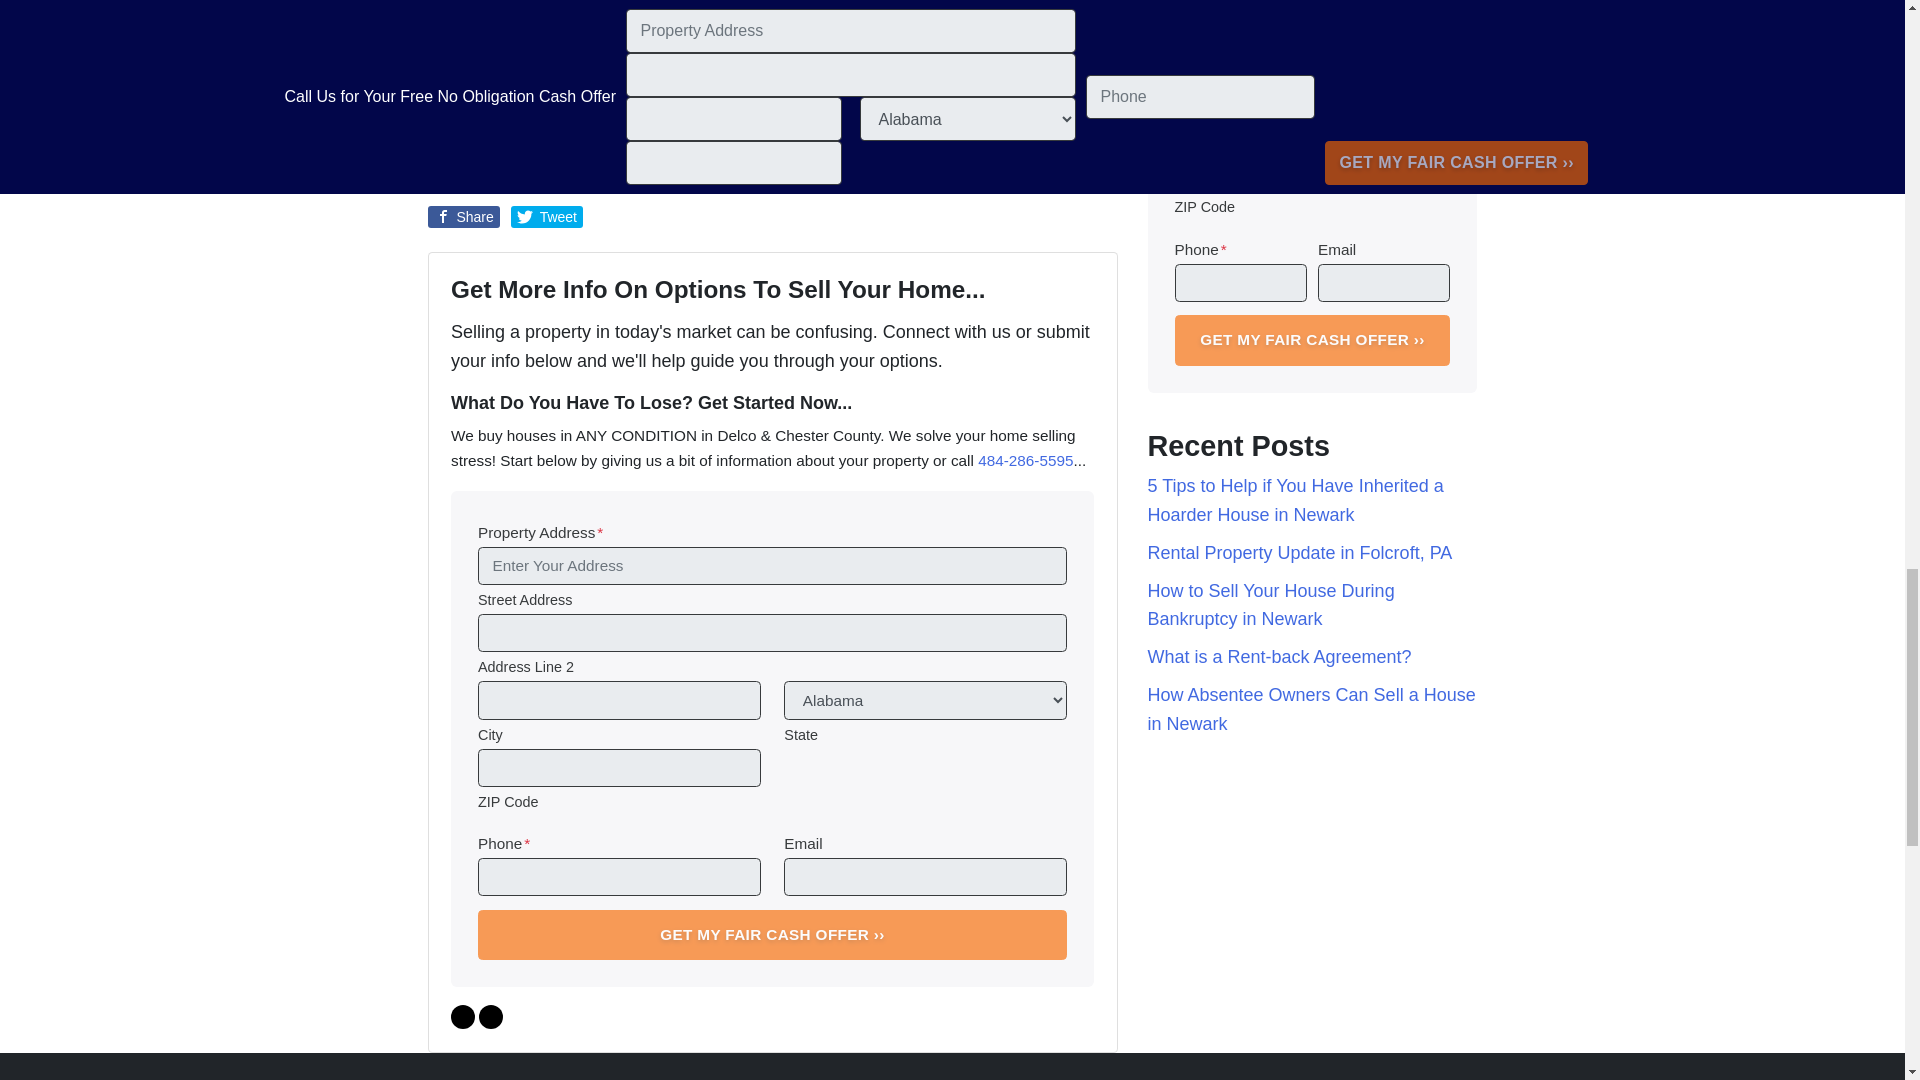 This screenshot has width=1920, height=1080. What do you see at coordinates (1025, 460) in the screenshot?
I see `484-286-5595` at bounding box center [1025, 460].